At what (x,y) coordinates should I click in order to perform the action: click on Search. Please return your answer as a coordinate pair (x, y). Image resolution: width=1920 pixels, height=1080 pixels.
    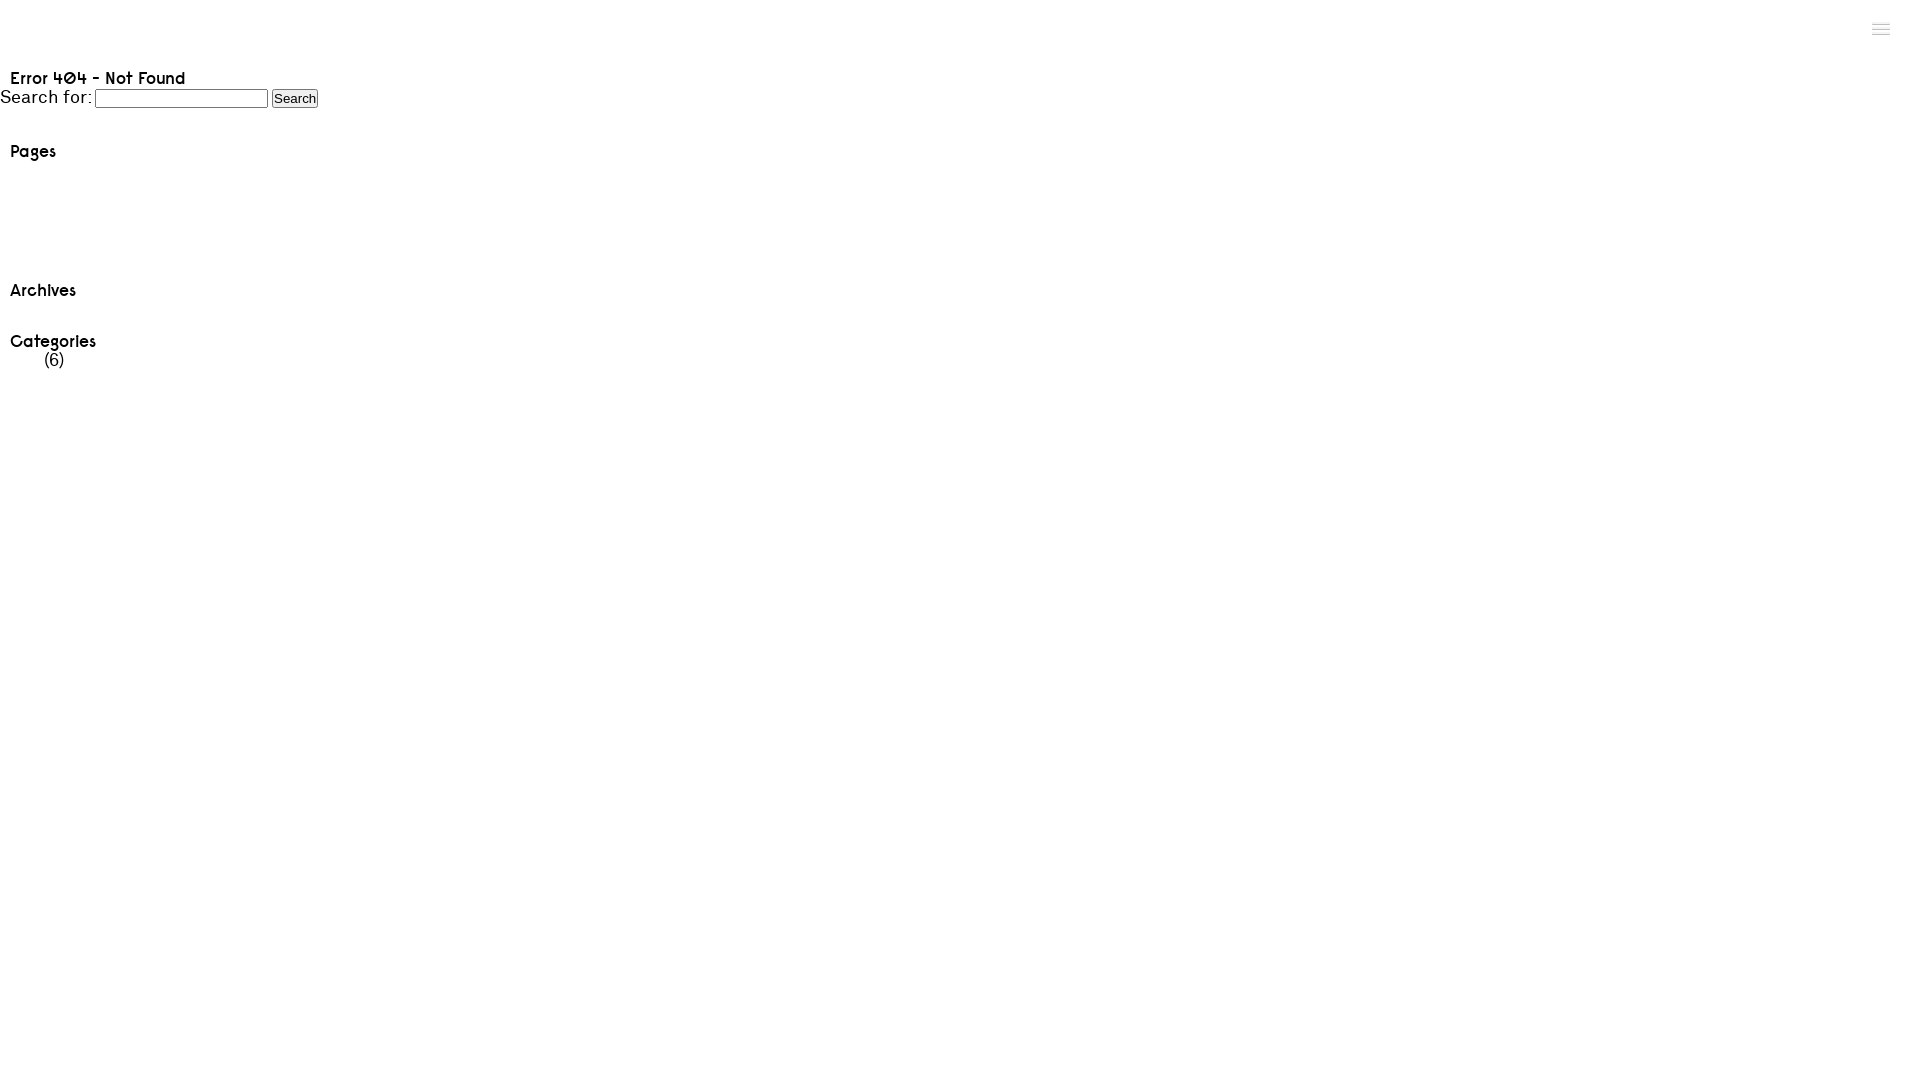
    Looking at the image, I should click on (295, 98).